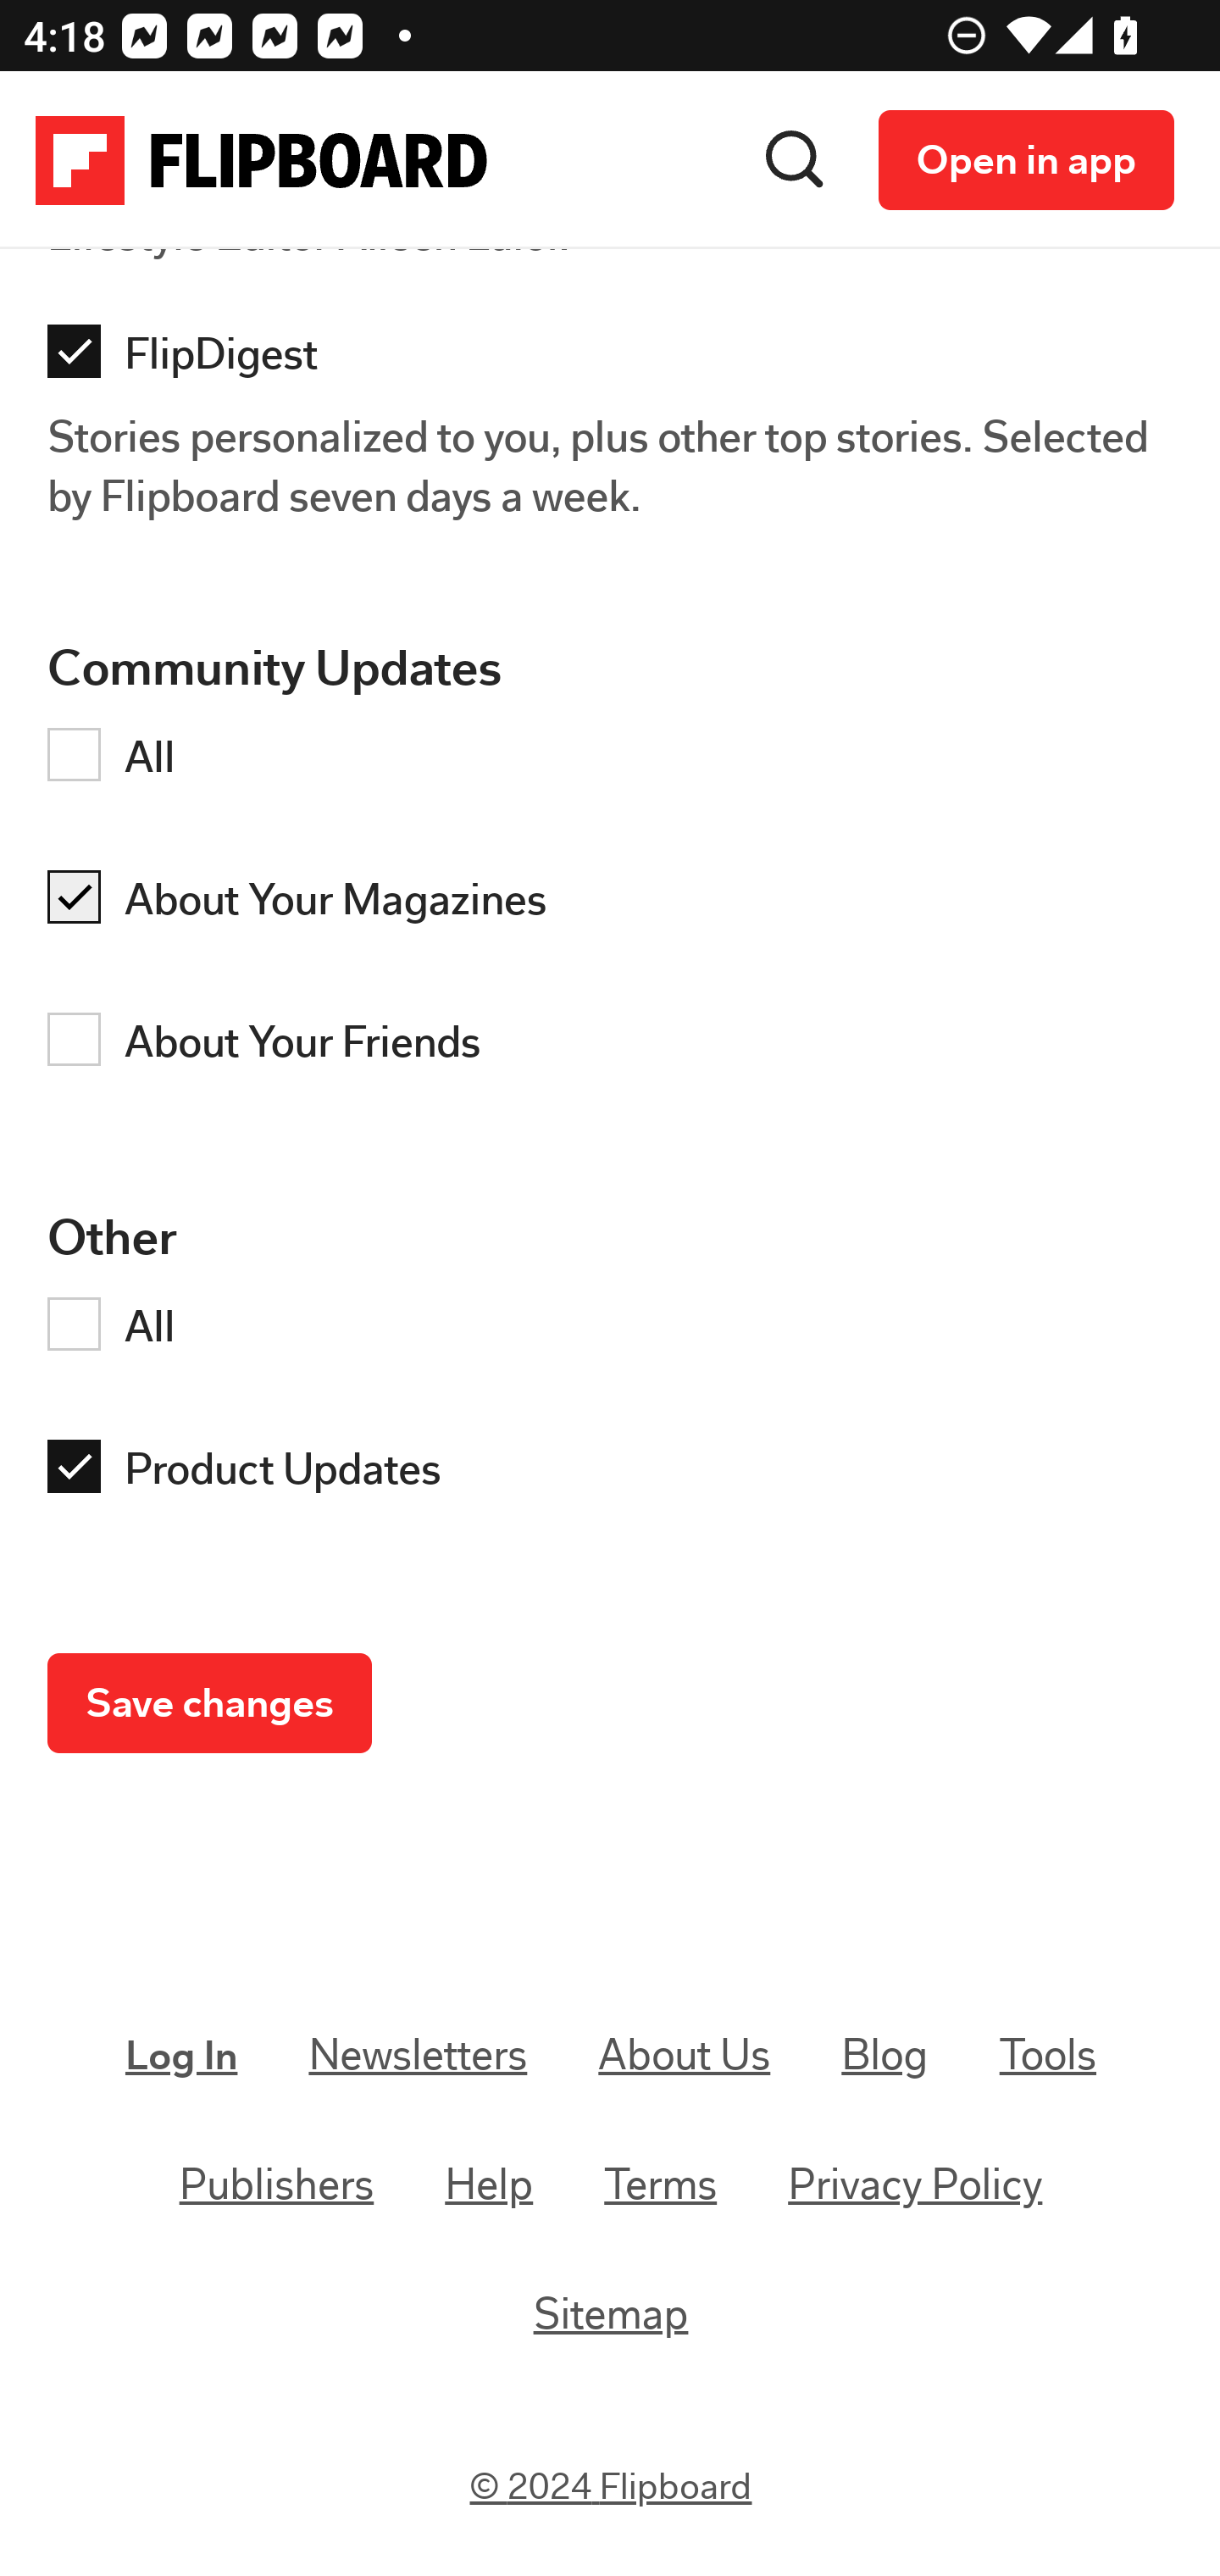 Image resolution: width=1220 pixels, height=2576 pixels. Describe the element at coordinates (419, 2055) in the screenshot. I see `Newsletters` at that location.